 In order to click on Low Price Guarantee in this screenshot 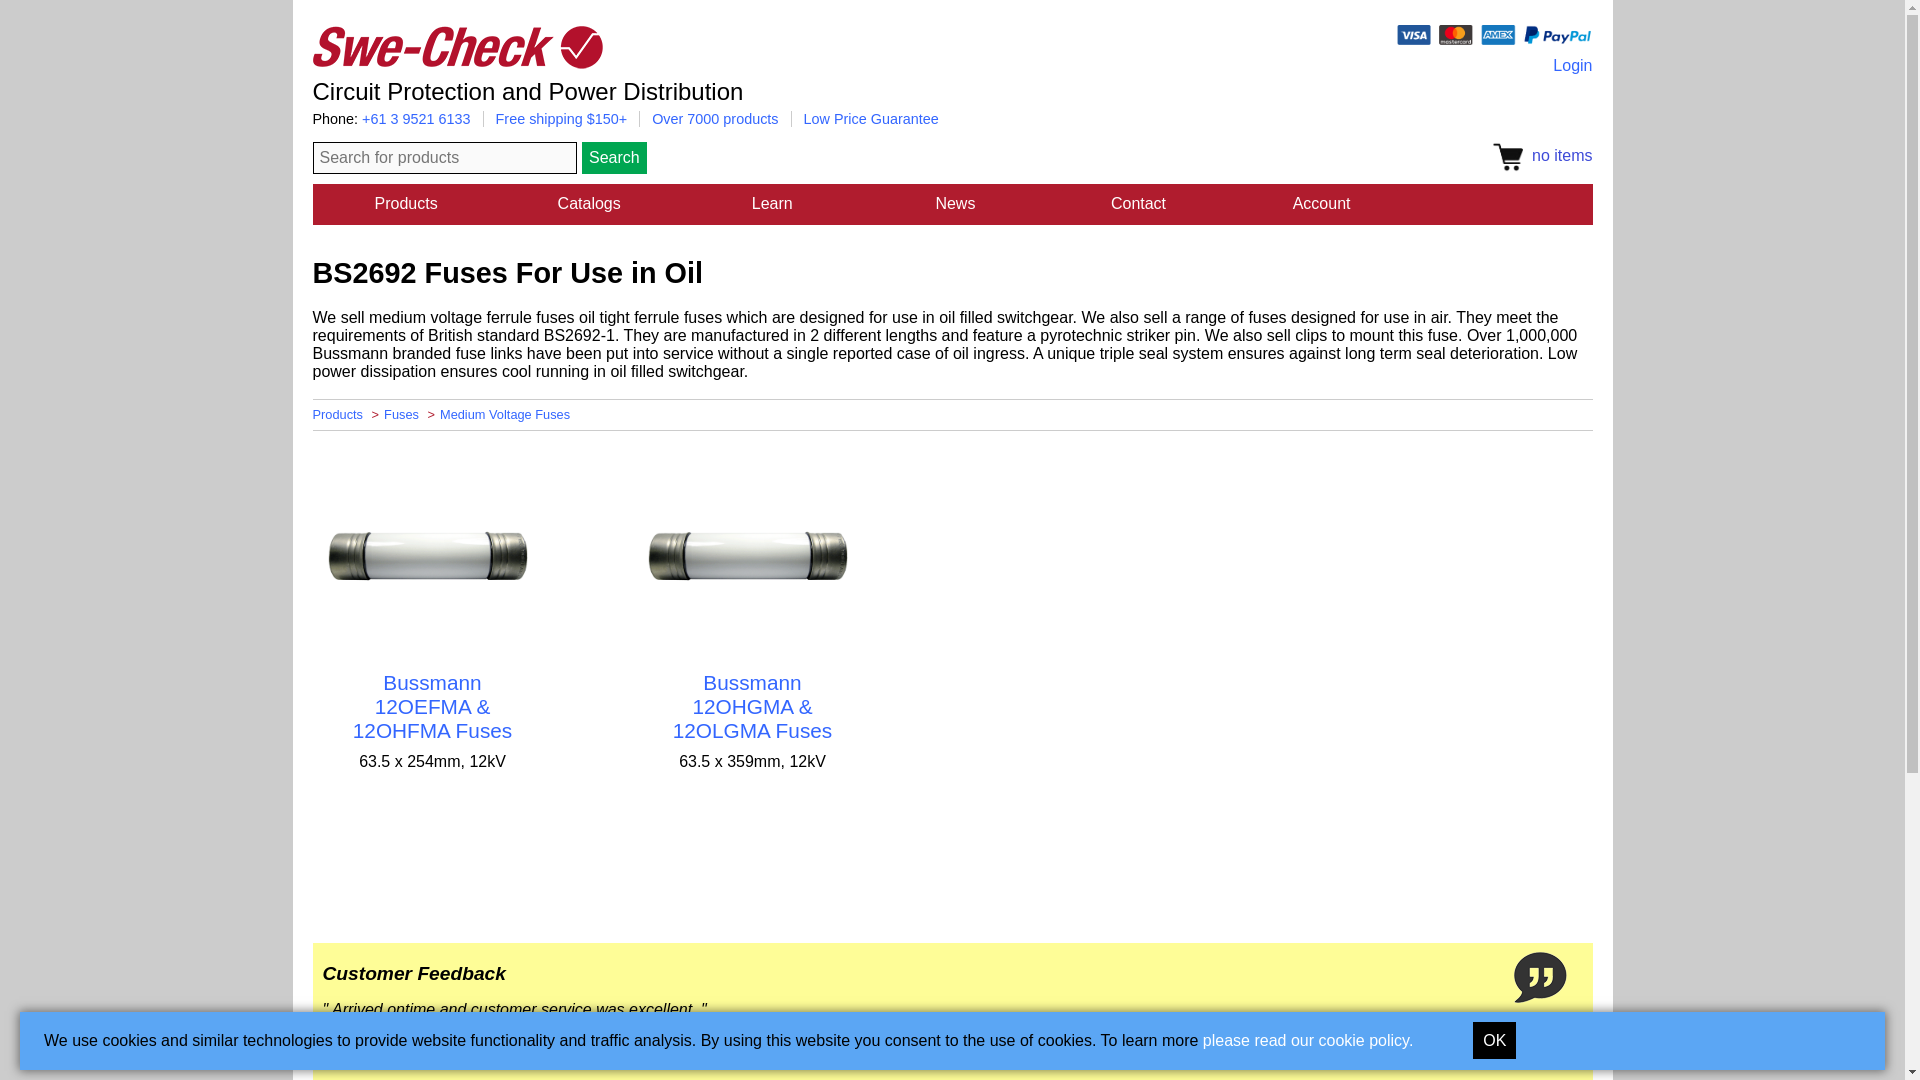, I will do `click(871, 119)`.